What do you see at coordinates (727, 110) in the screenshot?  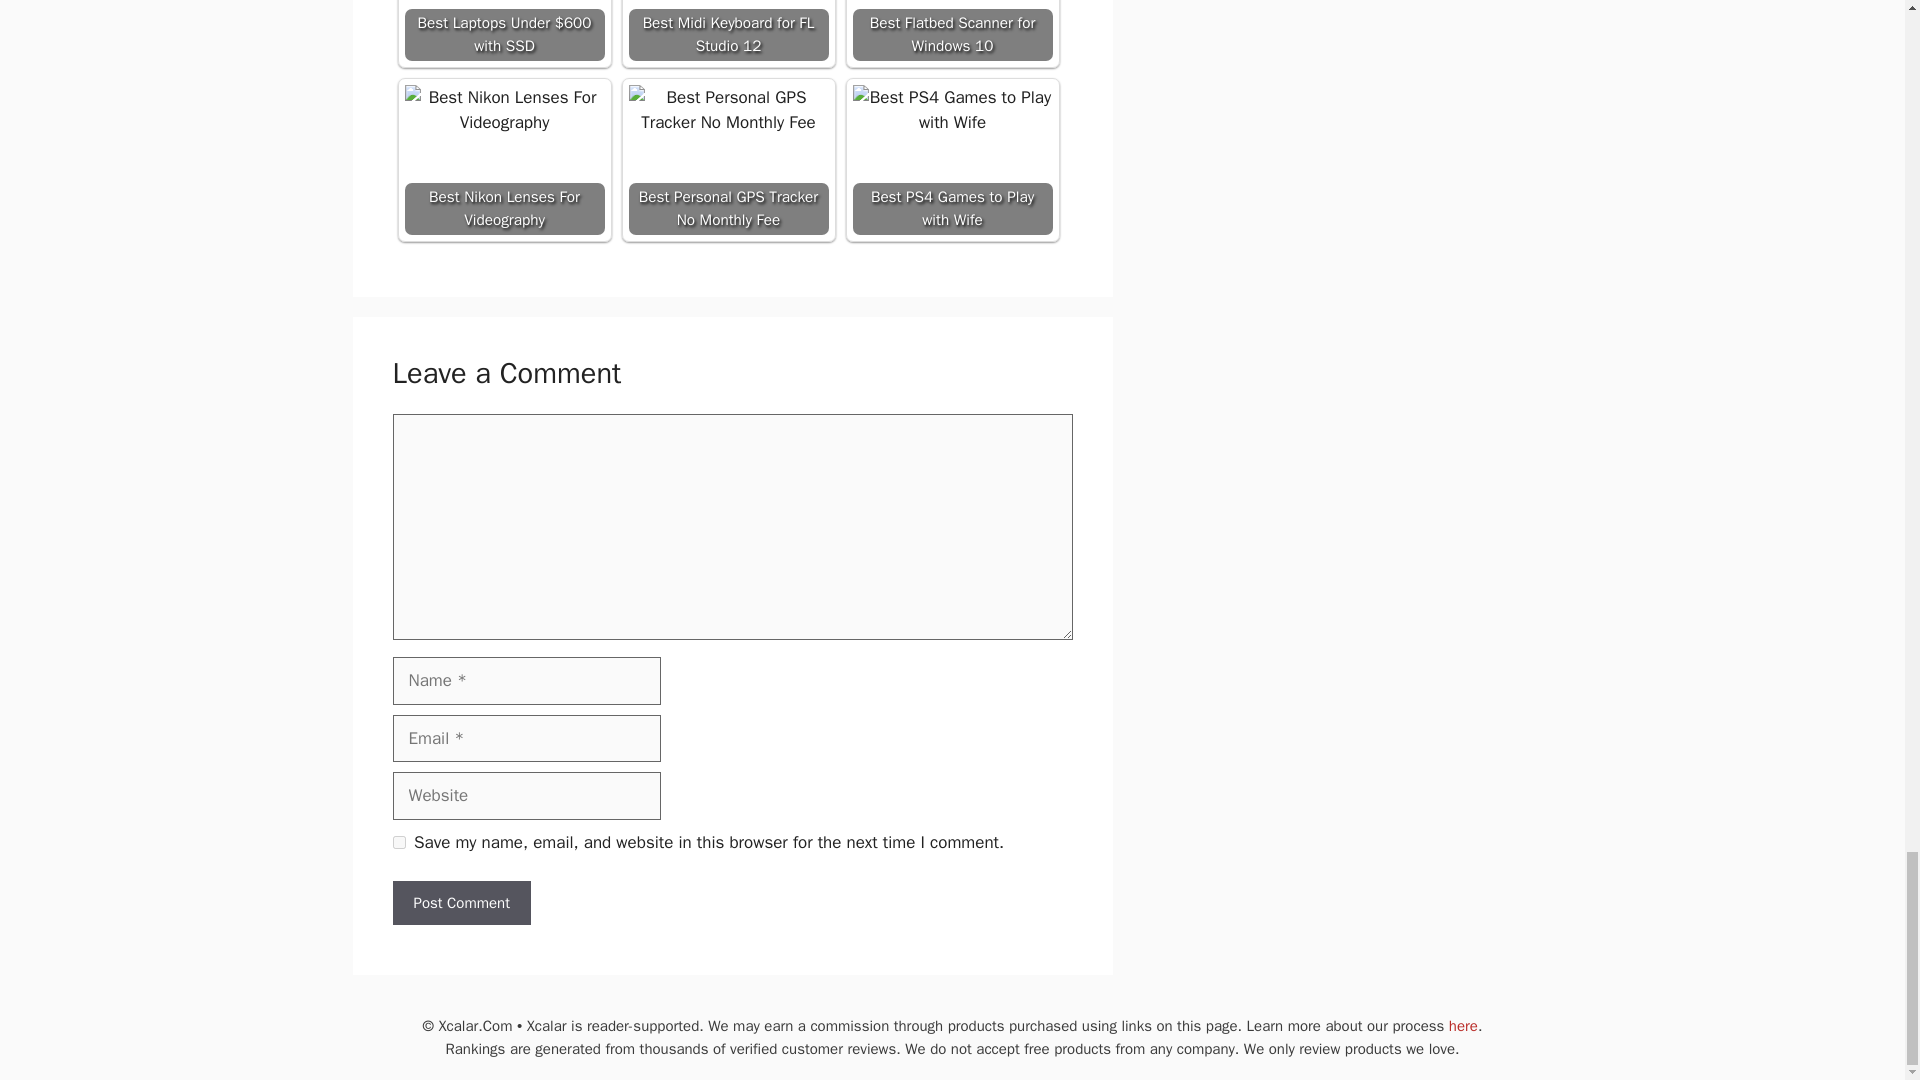 I see `Best Personal GPS Tracker No Monthly Fee` at bounding box center [727, 110].